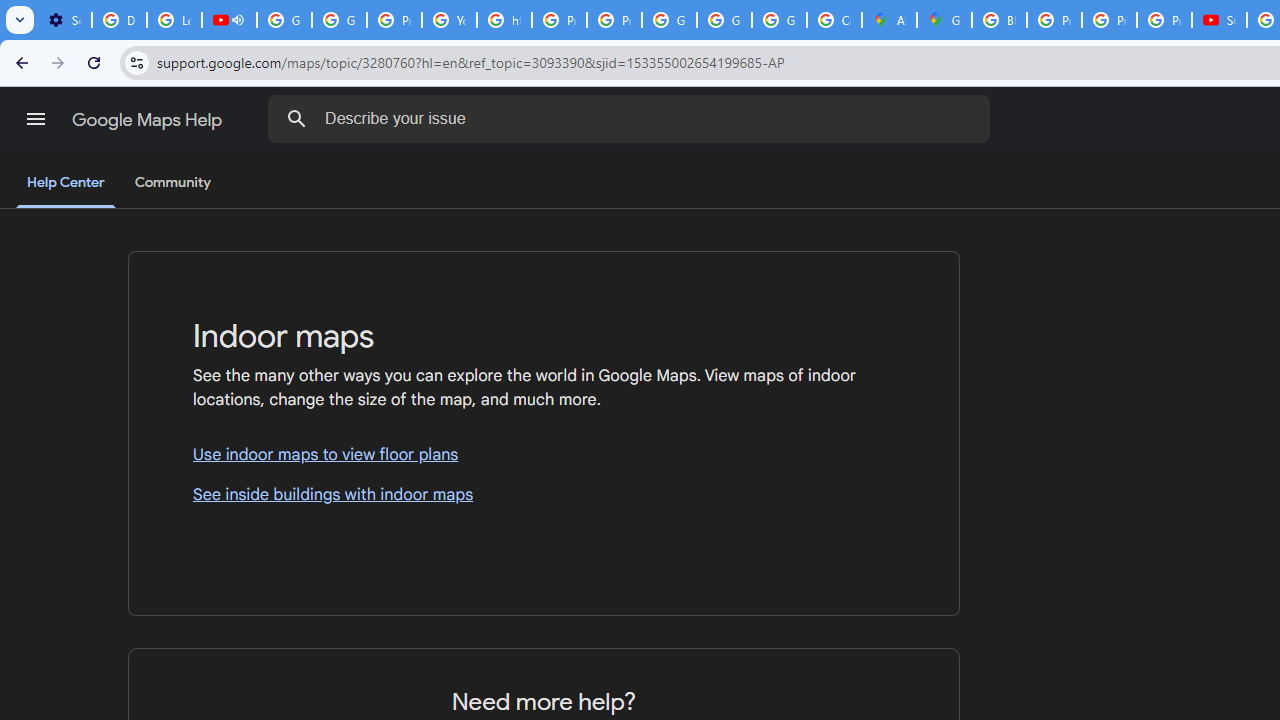 This screenshot has width=1280, height=720. I want to click on Settings - Customize profile, so click(64, 20).